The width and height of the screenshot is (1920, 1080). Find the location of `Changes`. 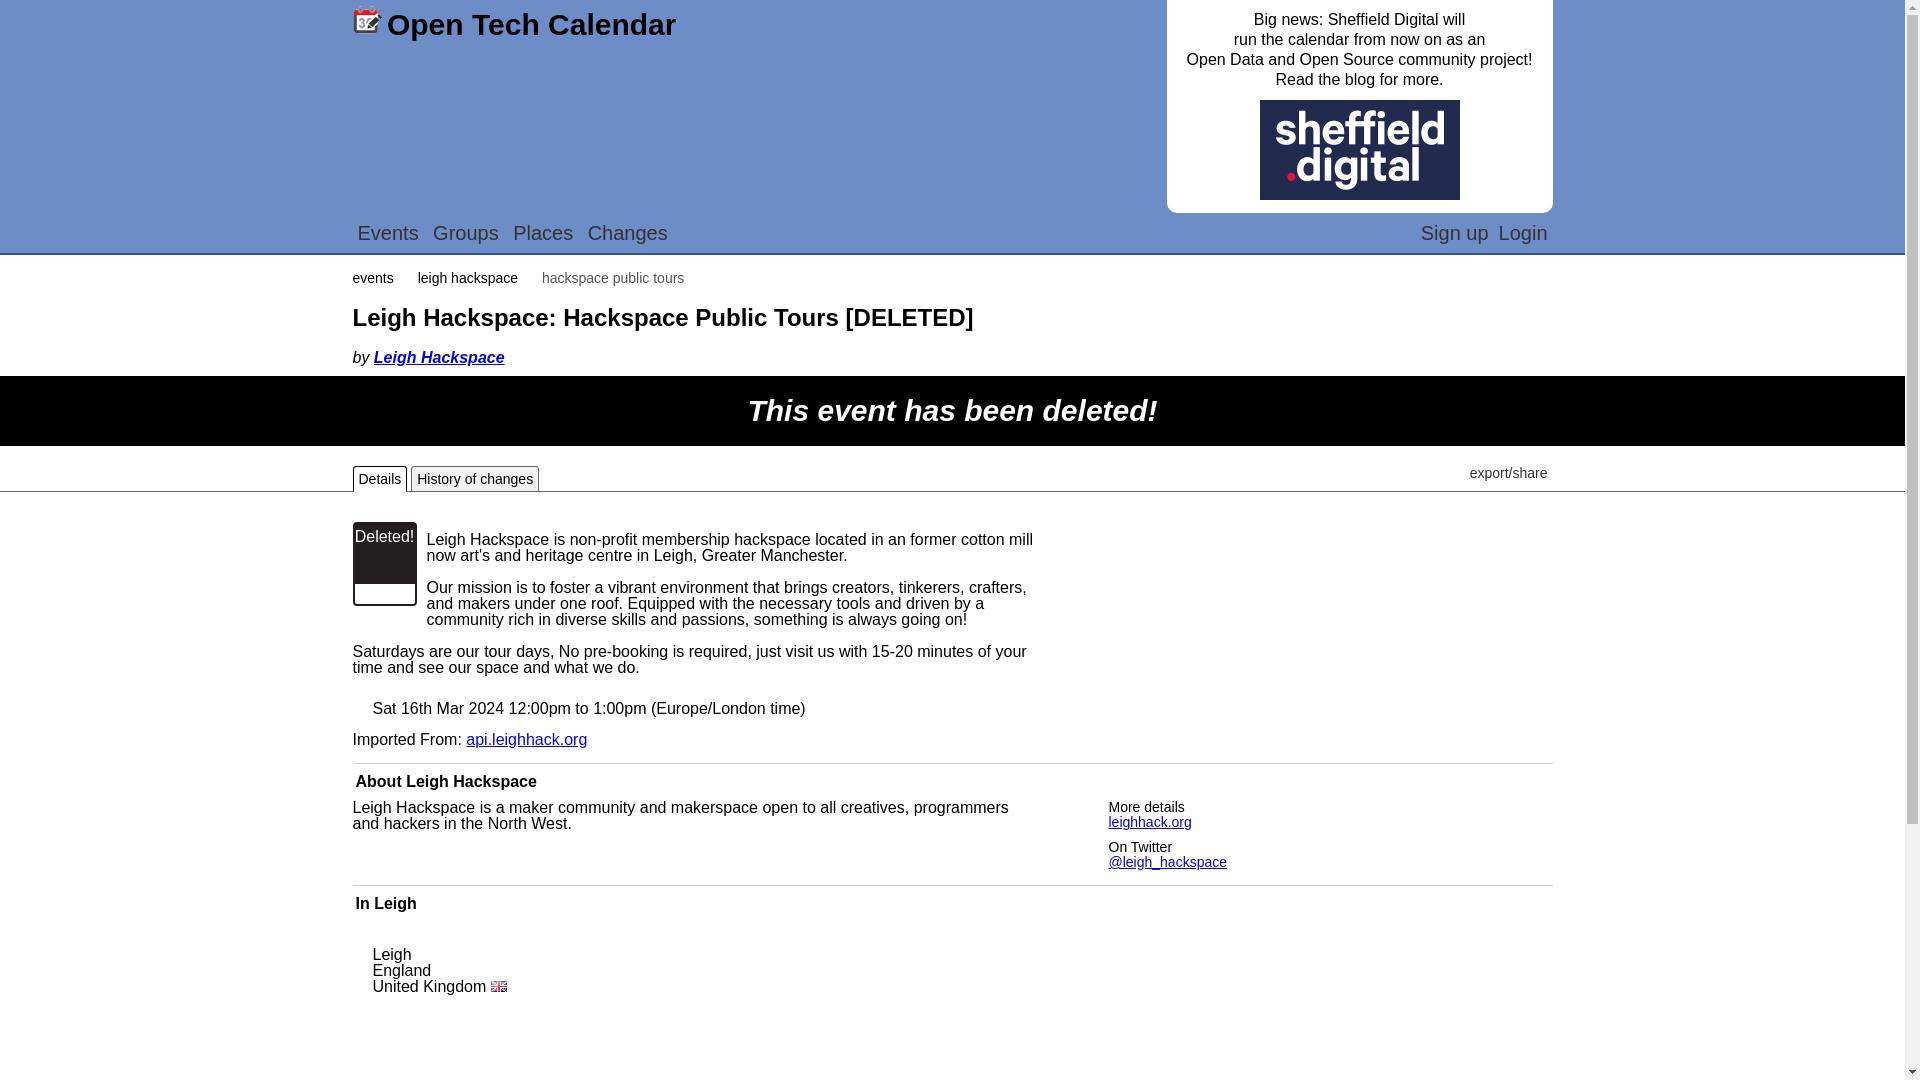

Changes is located at coordinates (628, 233).